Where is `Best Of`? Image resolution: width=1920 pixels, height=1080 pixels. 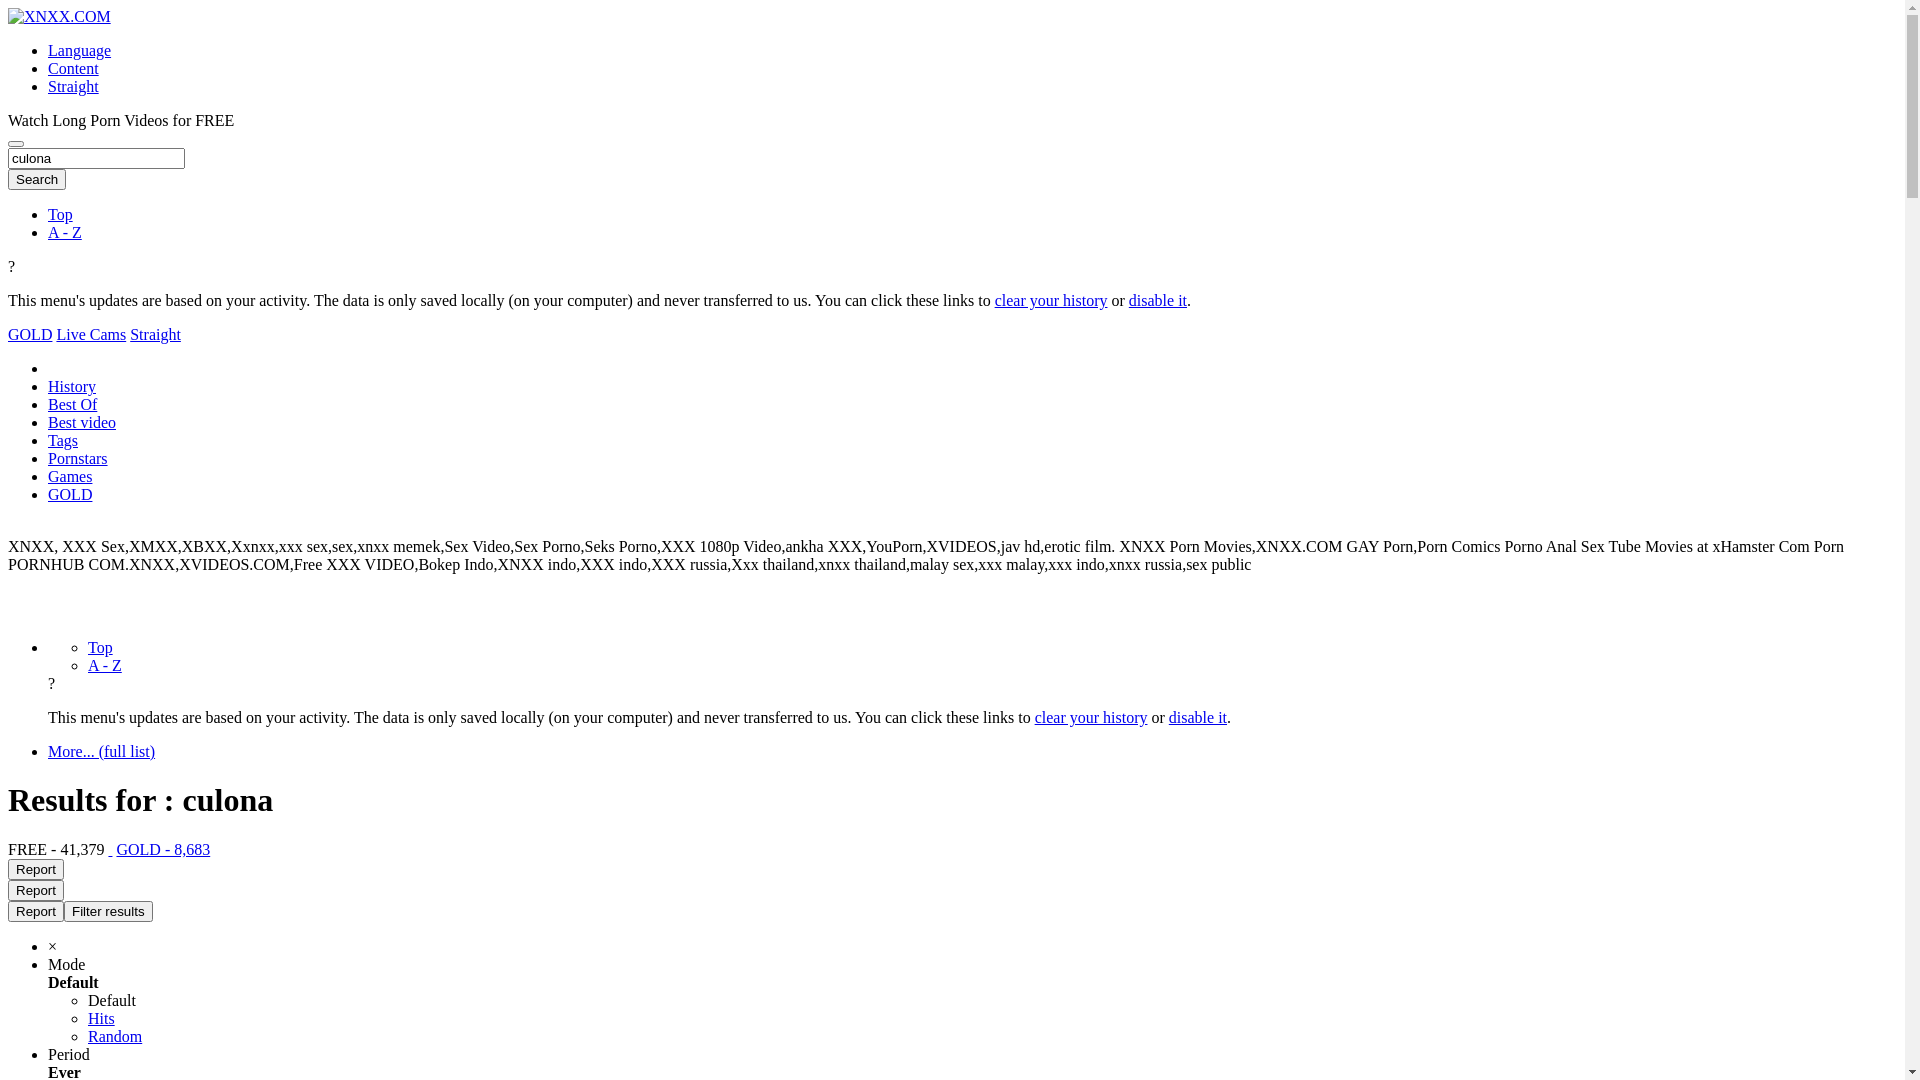
Best Of is located at coordinates (72, 404).